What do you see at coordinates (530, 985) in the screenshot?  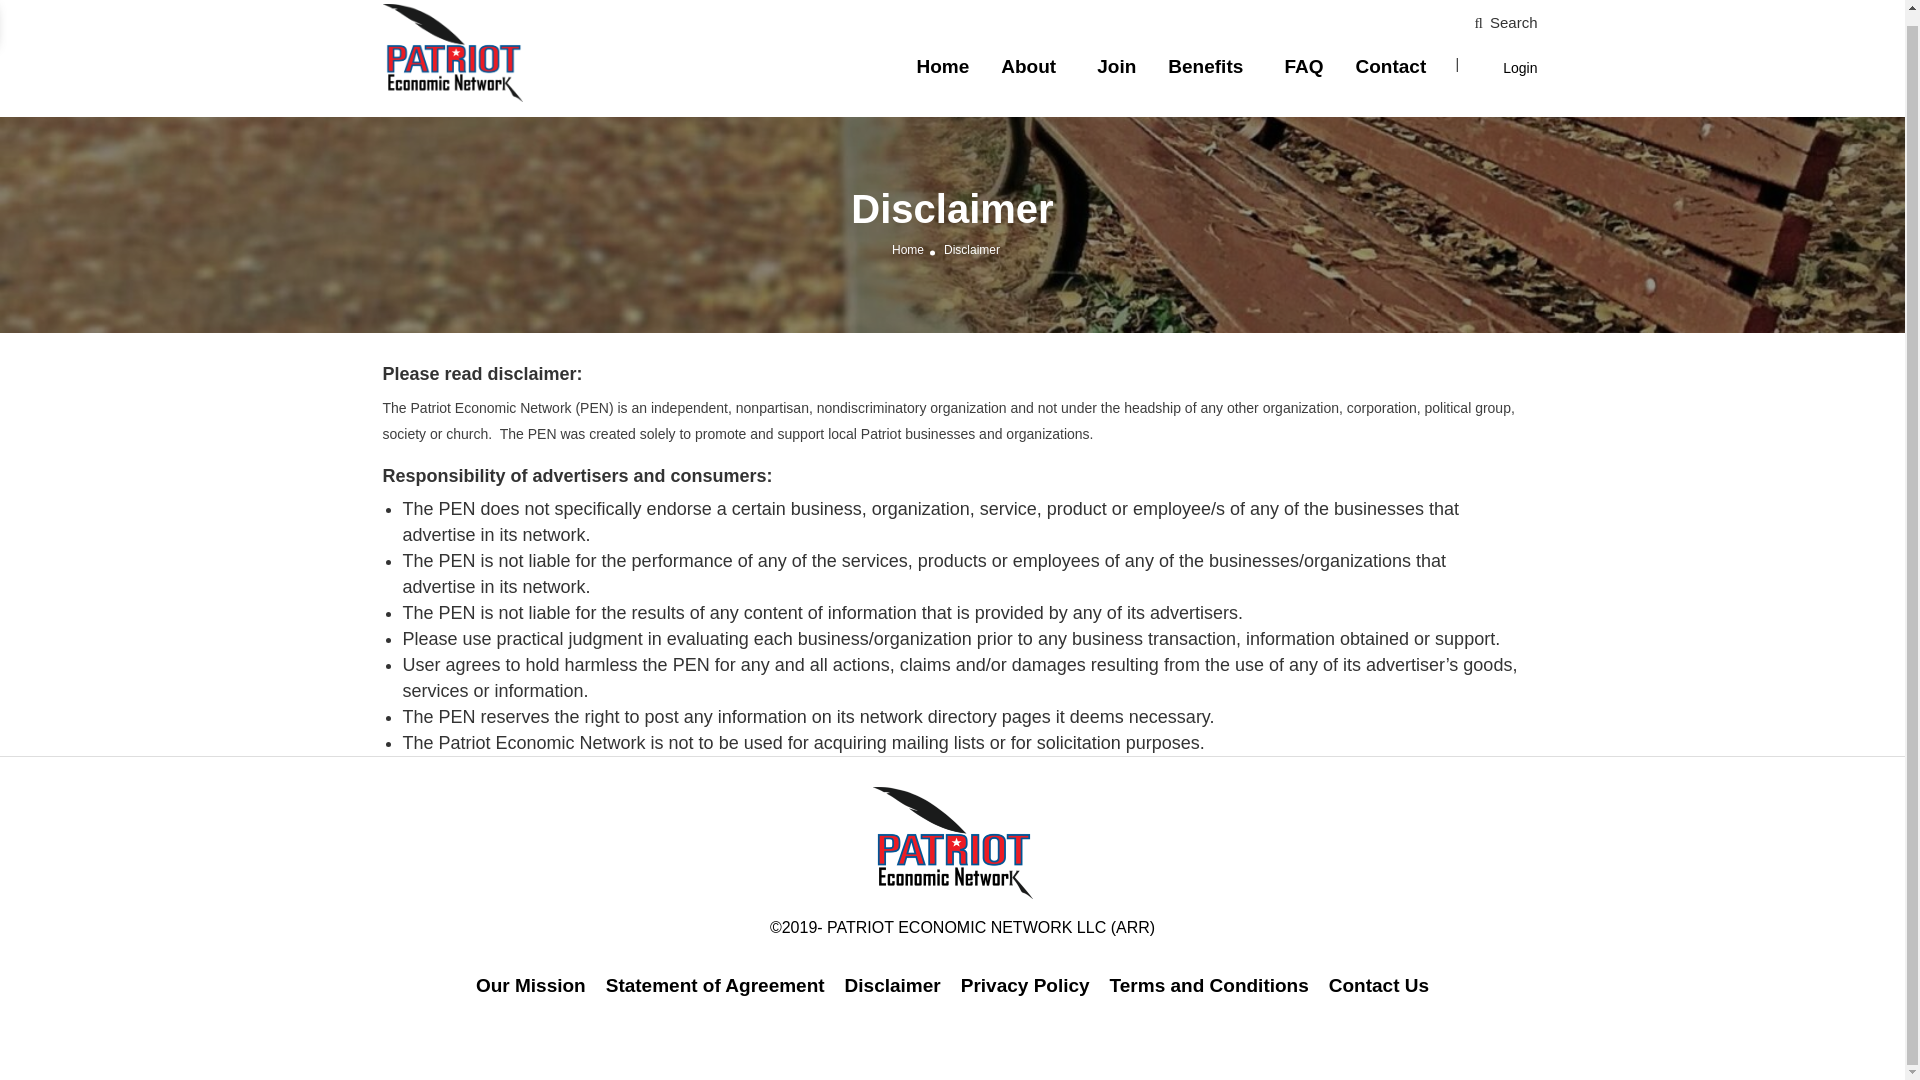 I see `Our Mission` at bounding box center [530, 985].